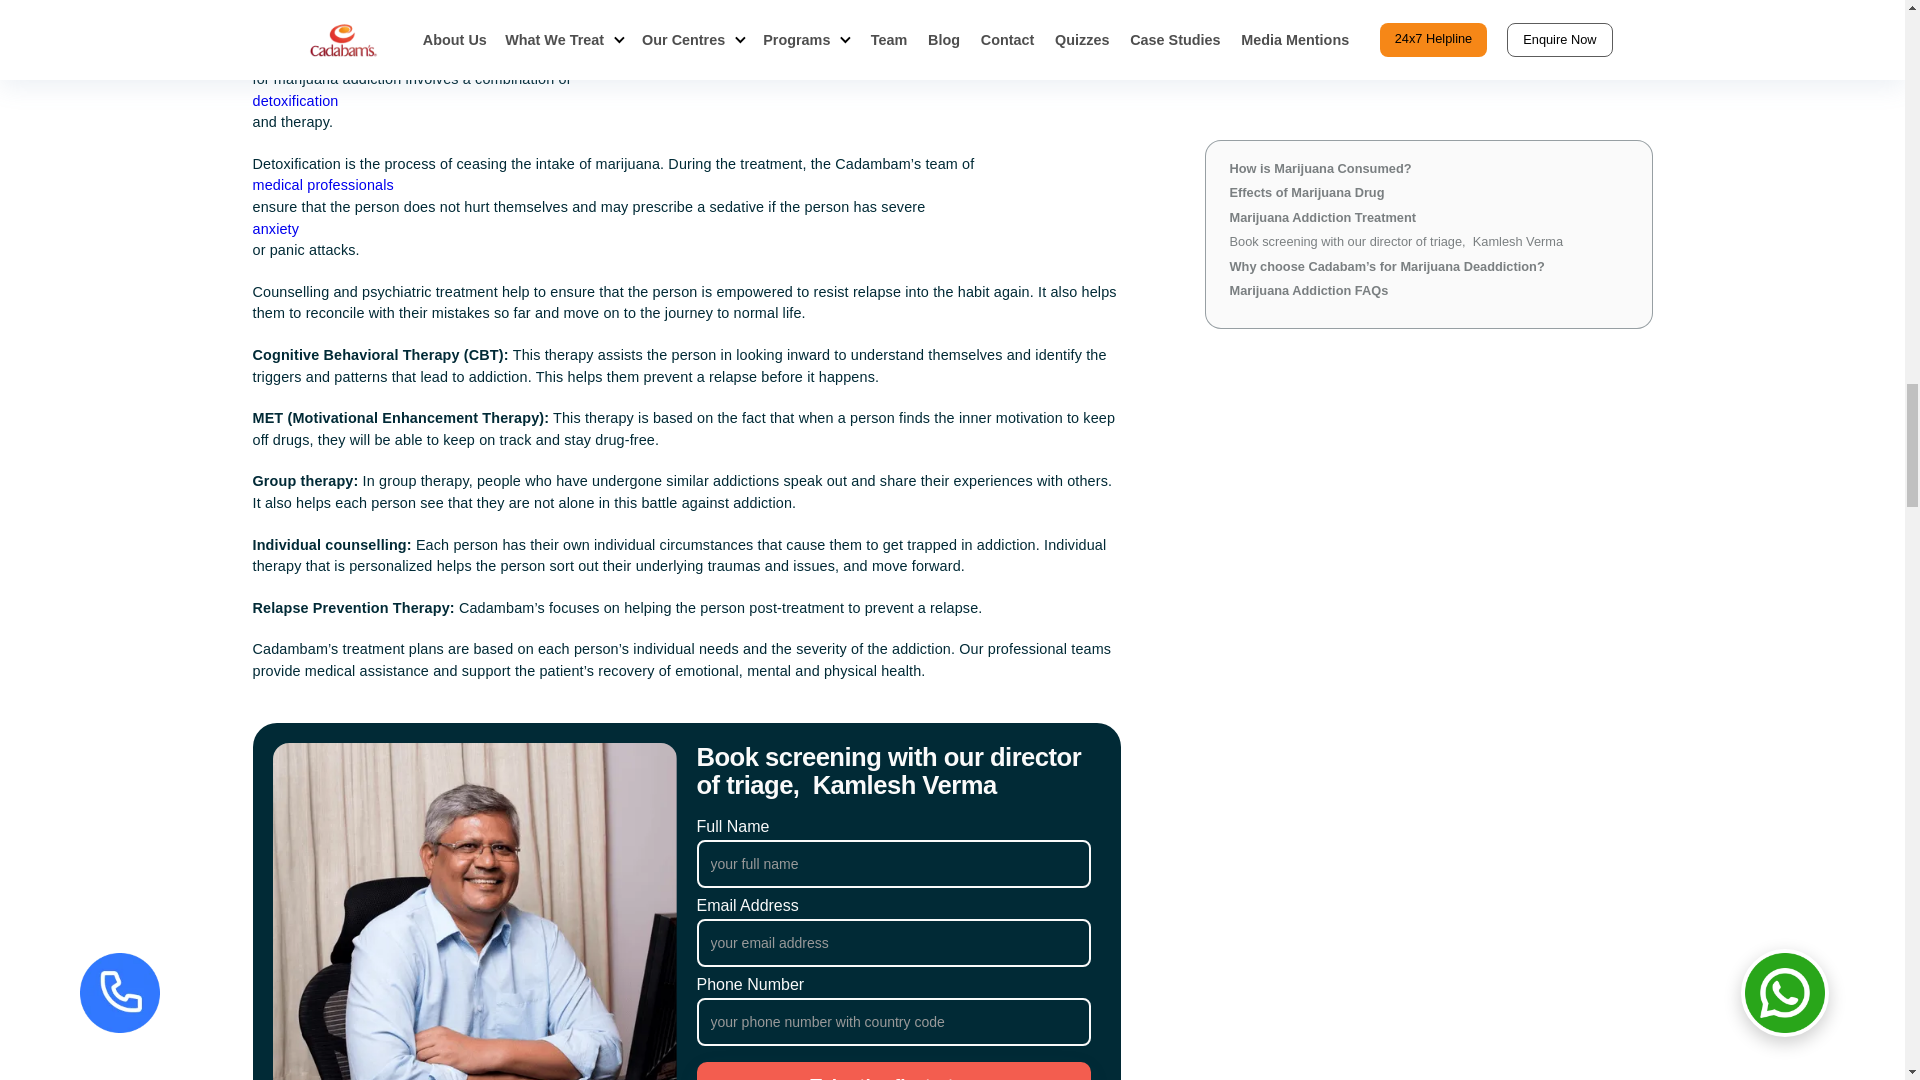  Describe the element at coordinates (892, 1070) in the screenshot. I see `Take the first step` at that location.